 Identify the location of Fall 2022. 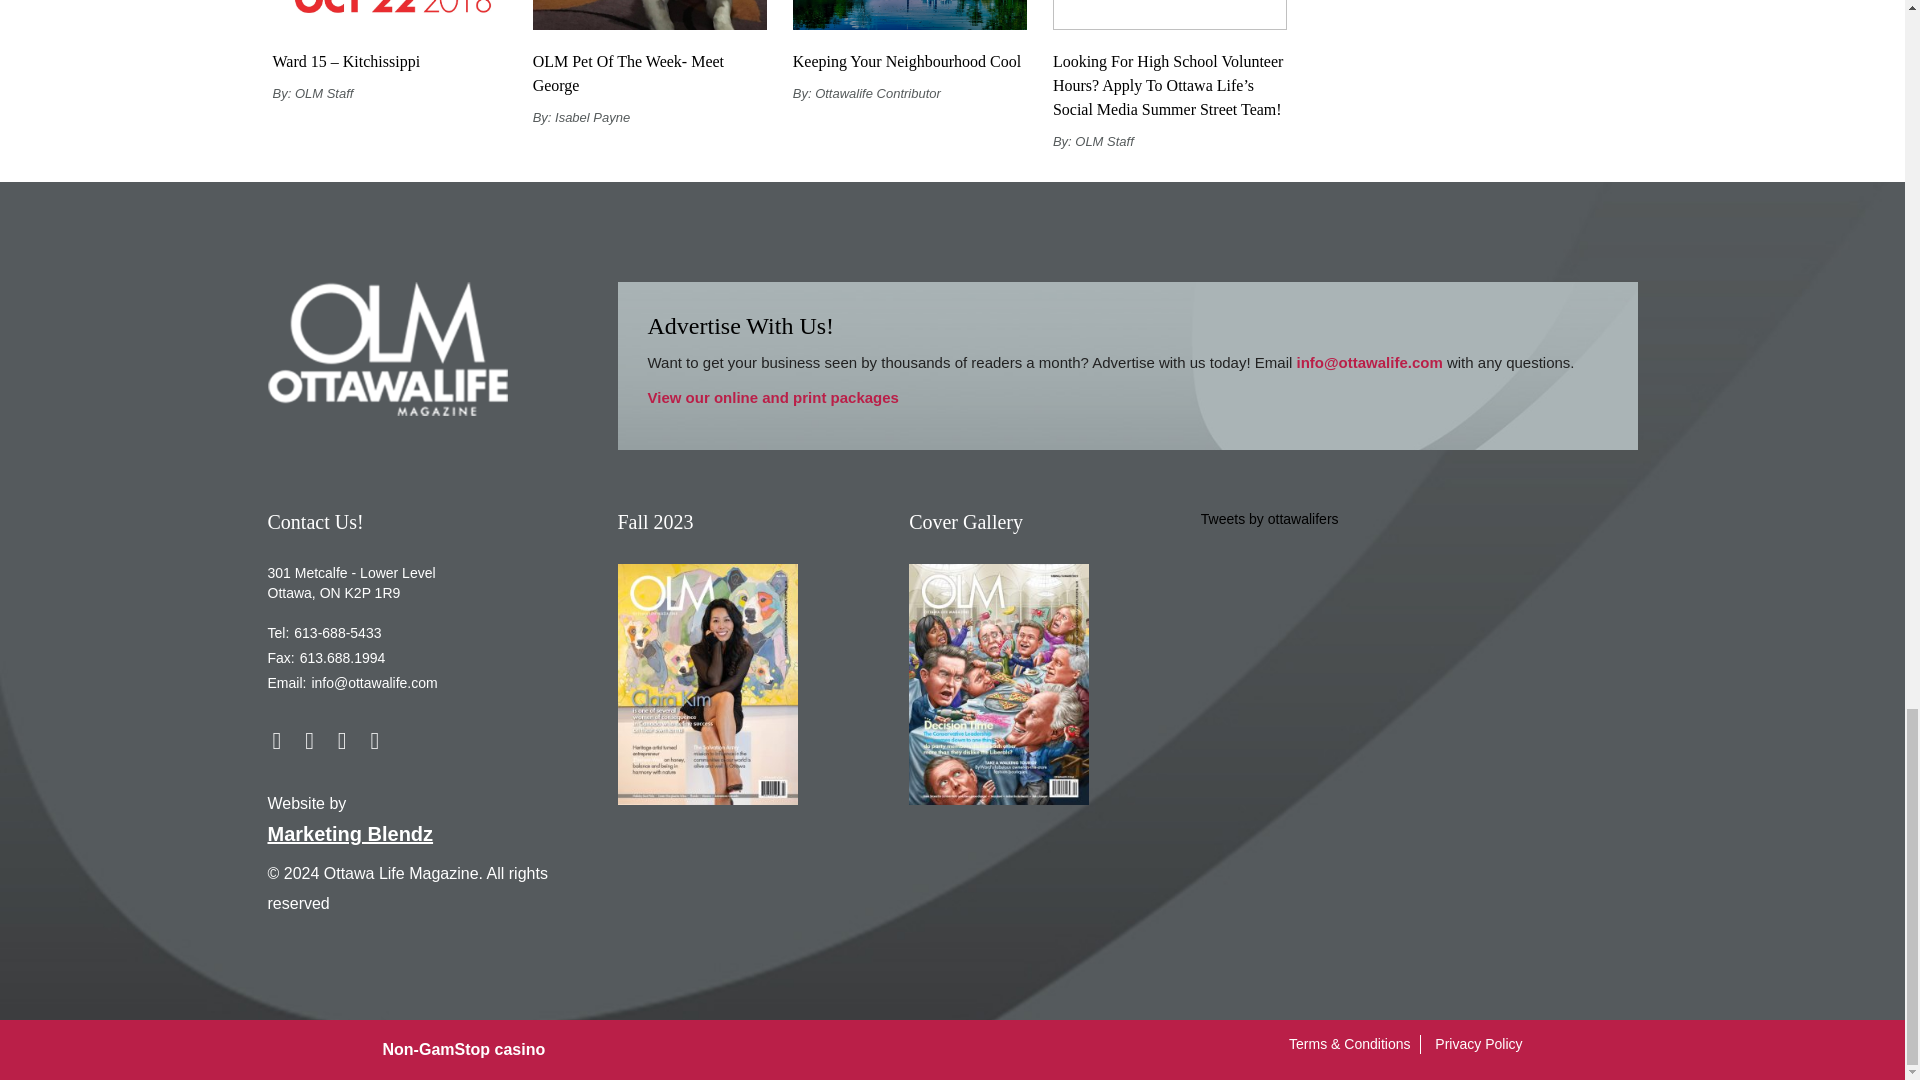
(708, 684).